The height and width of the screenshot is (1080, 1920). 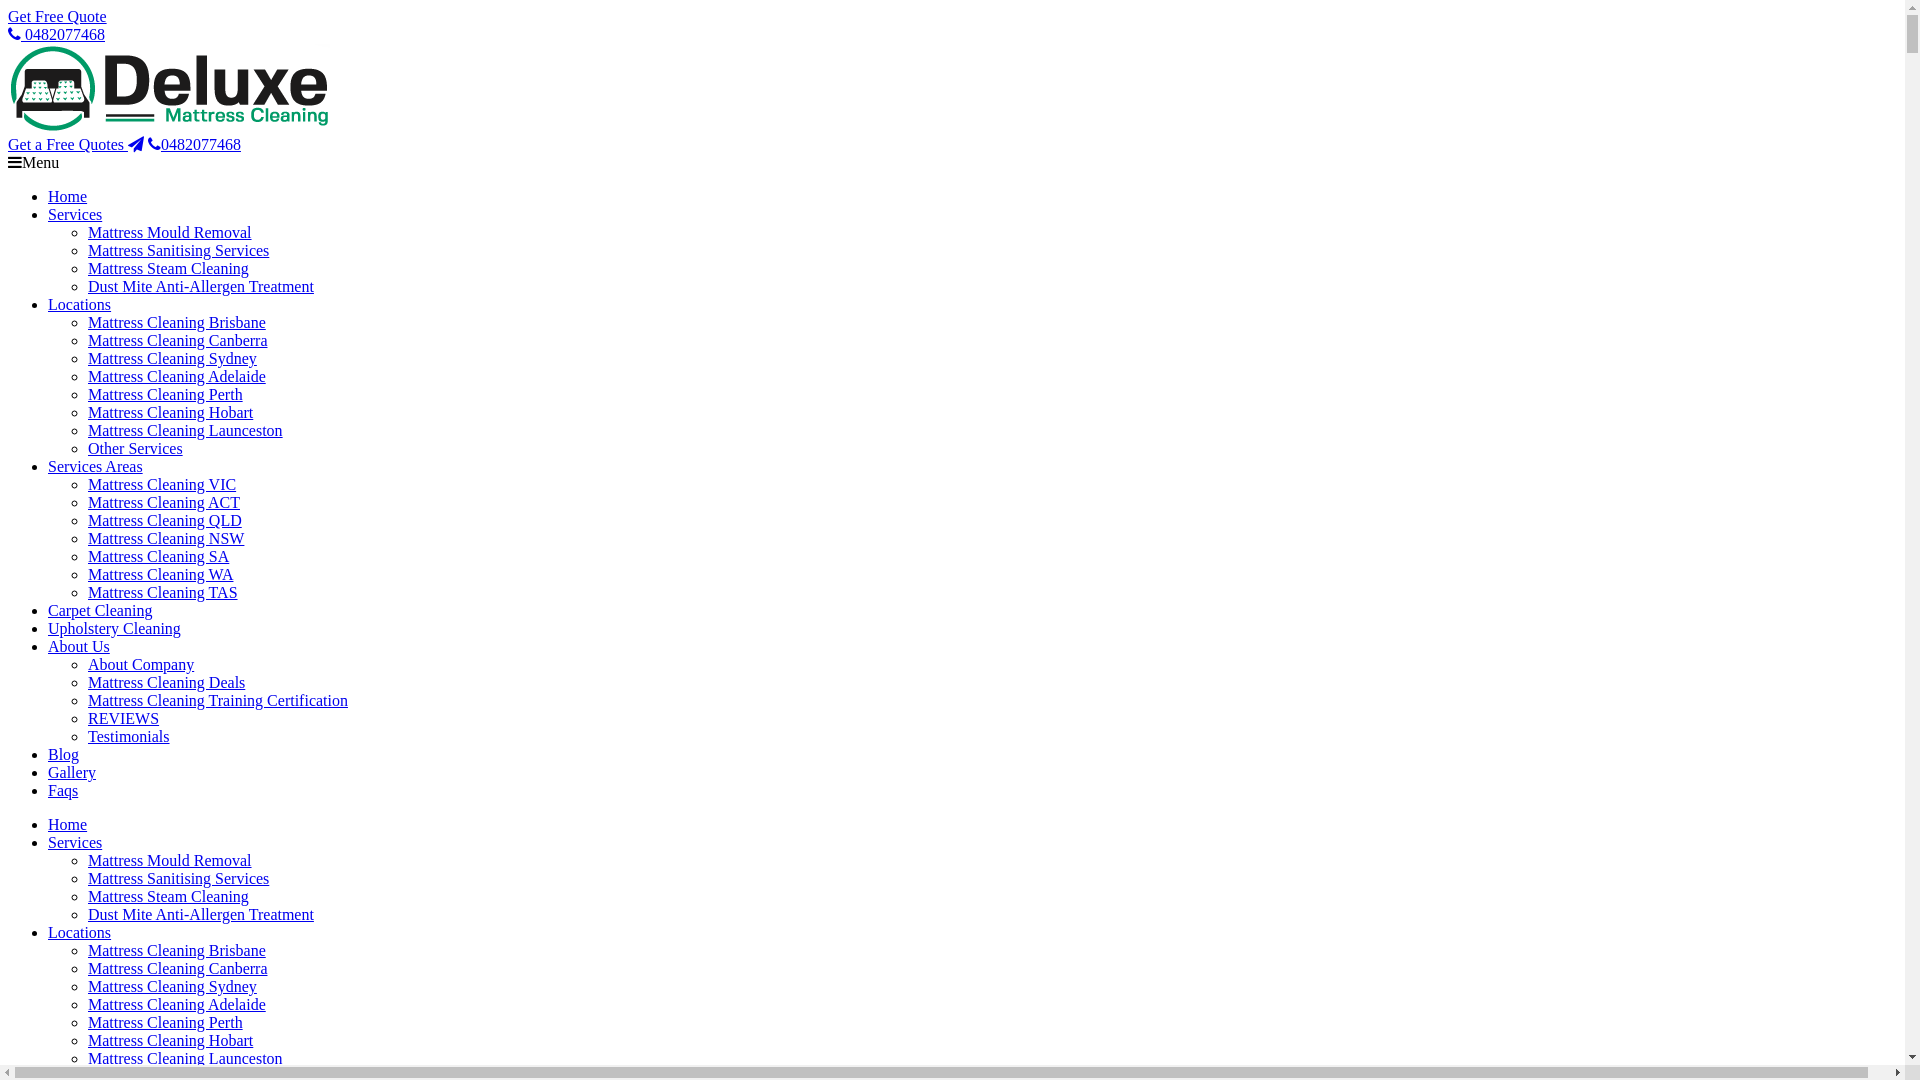 I want to click on Mattress Cleaning Sydney, so click(x=172, y=358).